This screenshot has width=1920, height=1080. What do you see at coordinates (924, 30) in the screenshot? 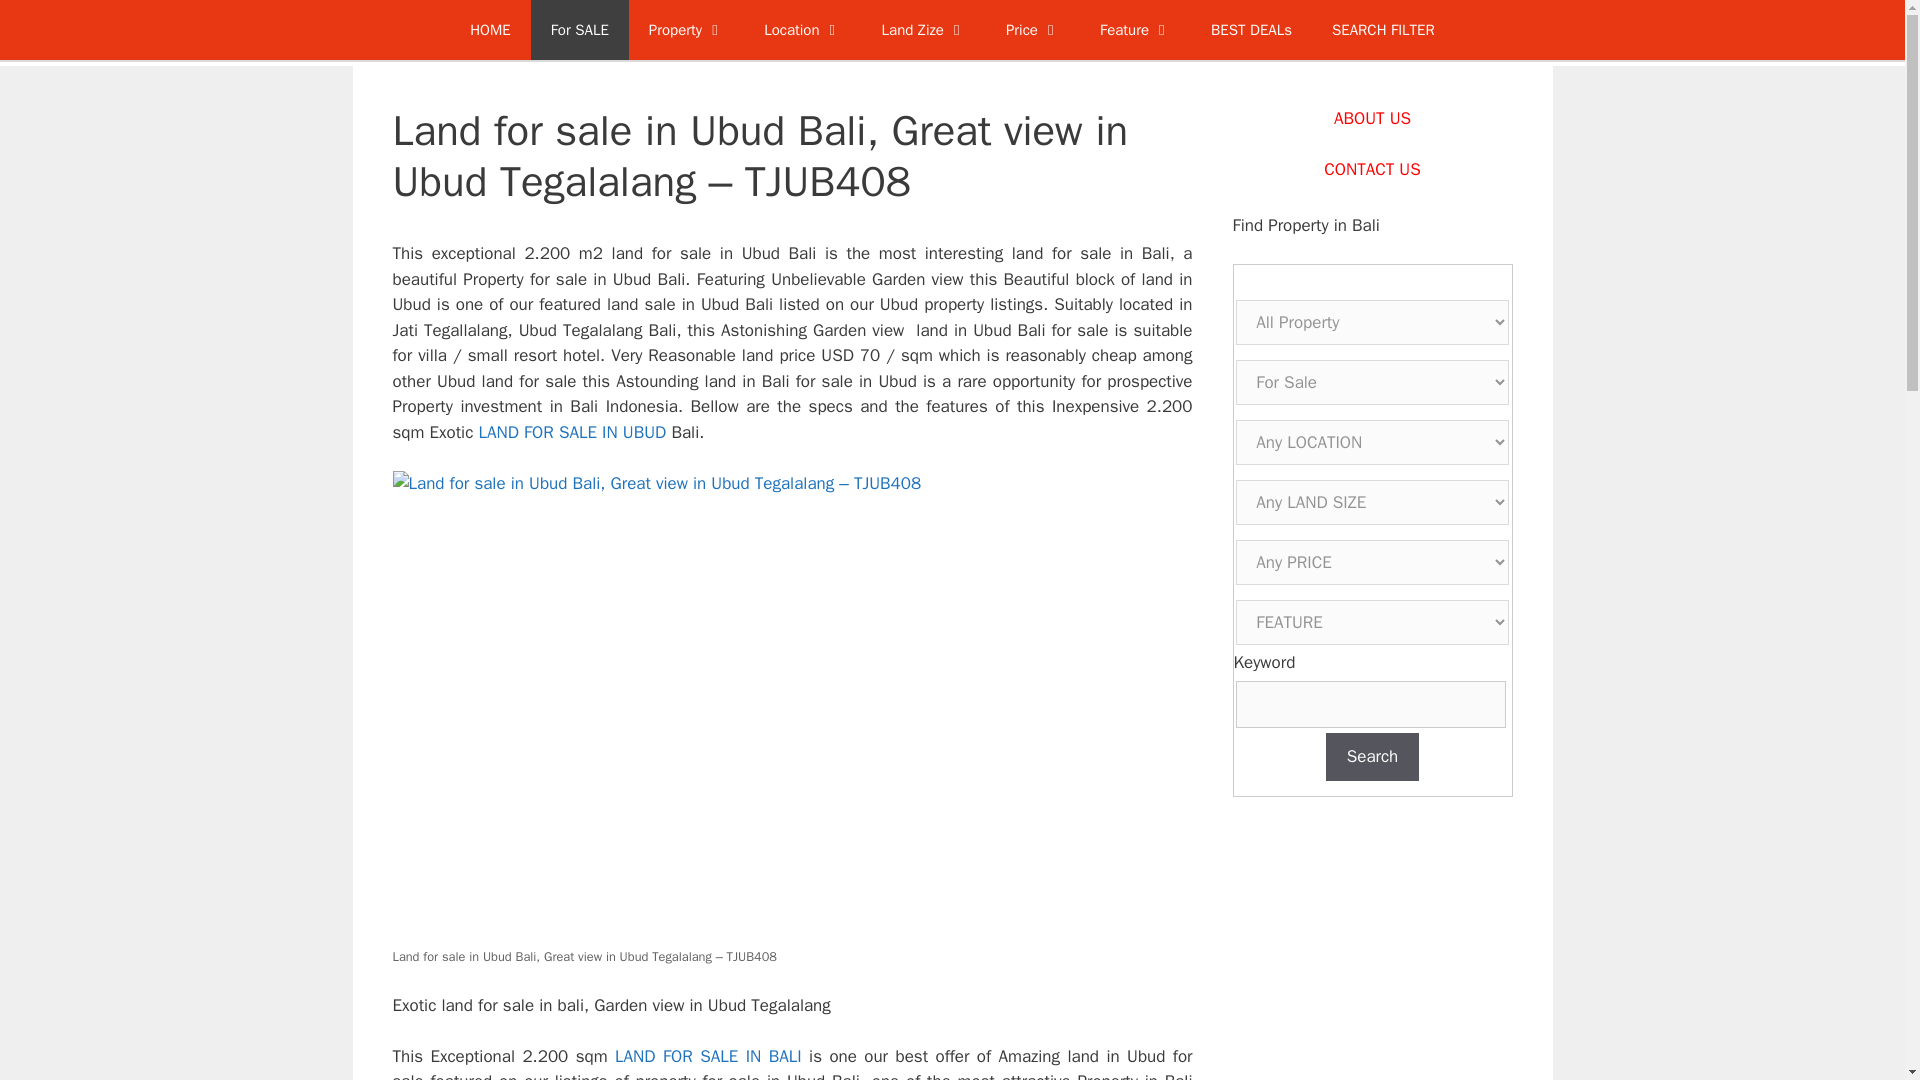
I see `Land Zize` at bounding box center [924, 30].